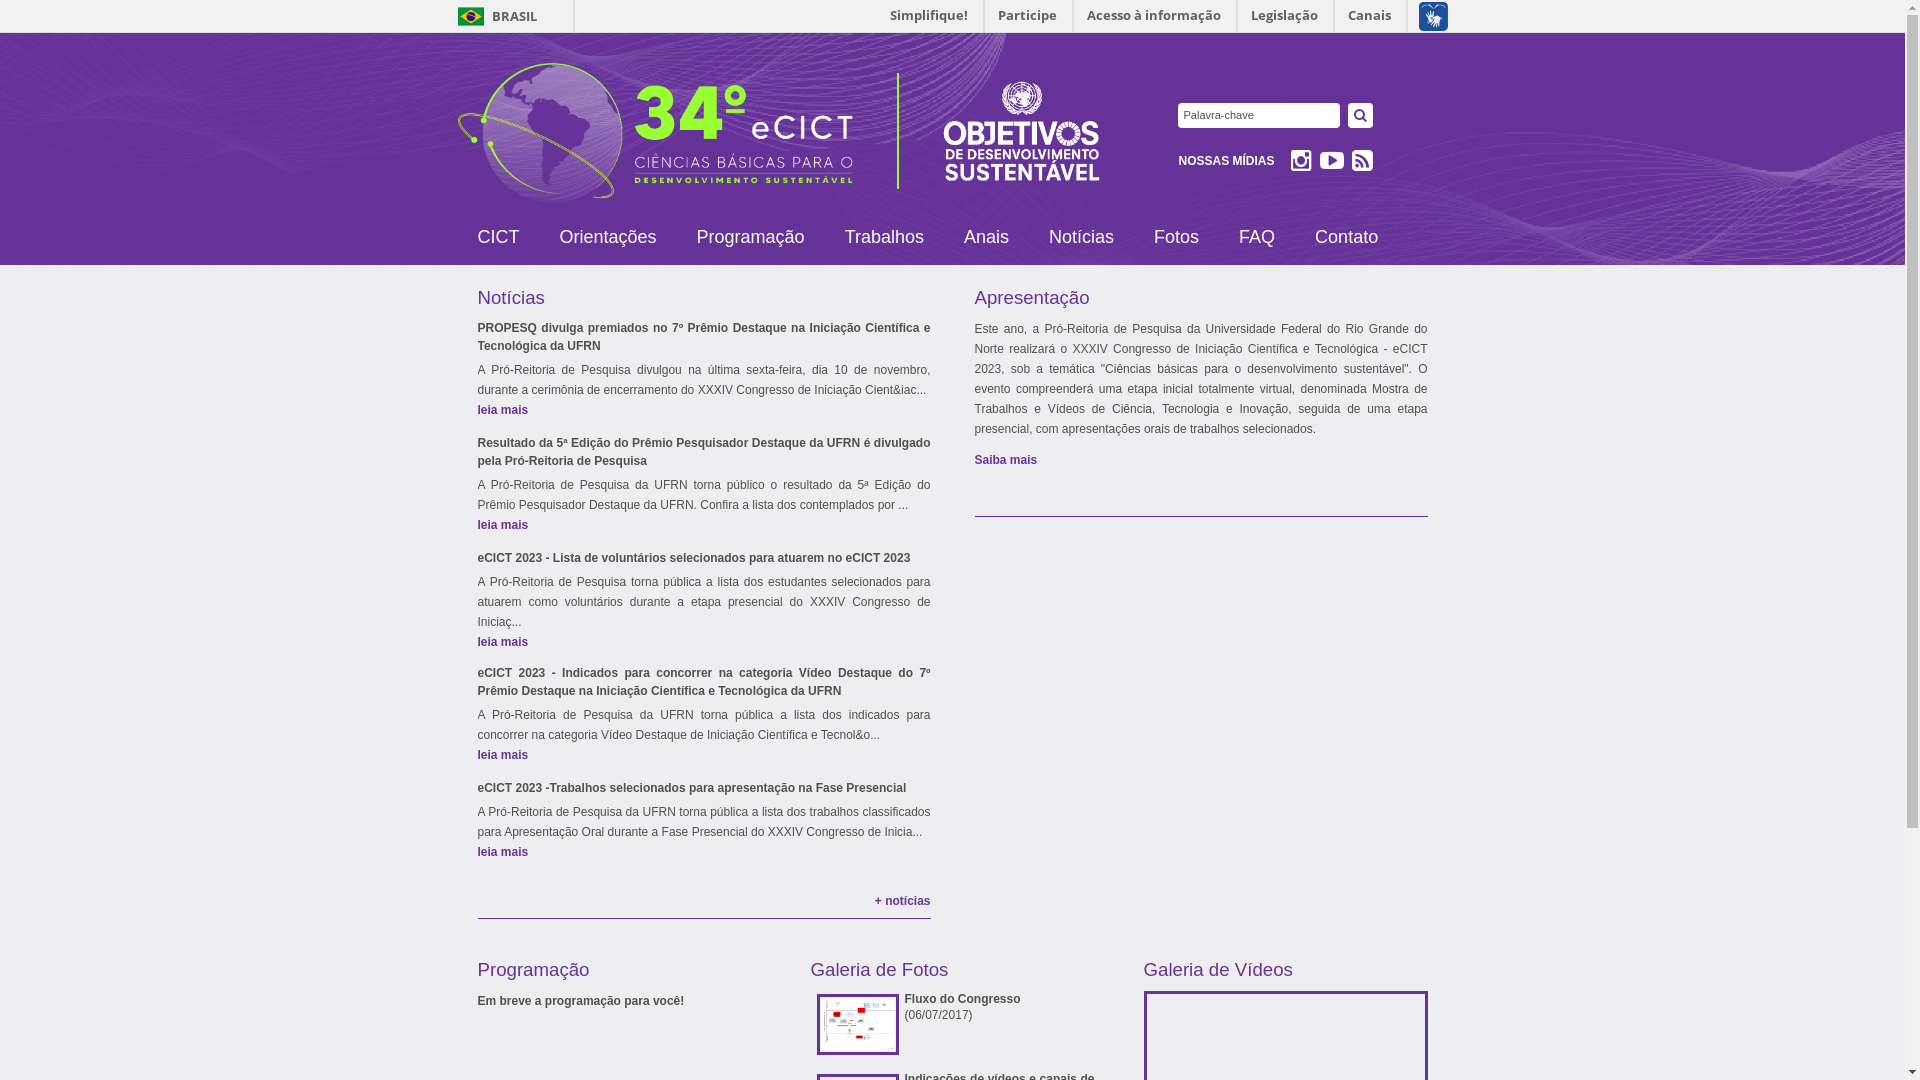 This screenshot has height=1080, width=1920. I want to click on BRASIL, so click(496, 16).